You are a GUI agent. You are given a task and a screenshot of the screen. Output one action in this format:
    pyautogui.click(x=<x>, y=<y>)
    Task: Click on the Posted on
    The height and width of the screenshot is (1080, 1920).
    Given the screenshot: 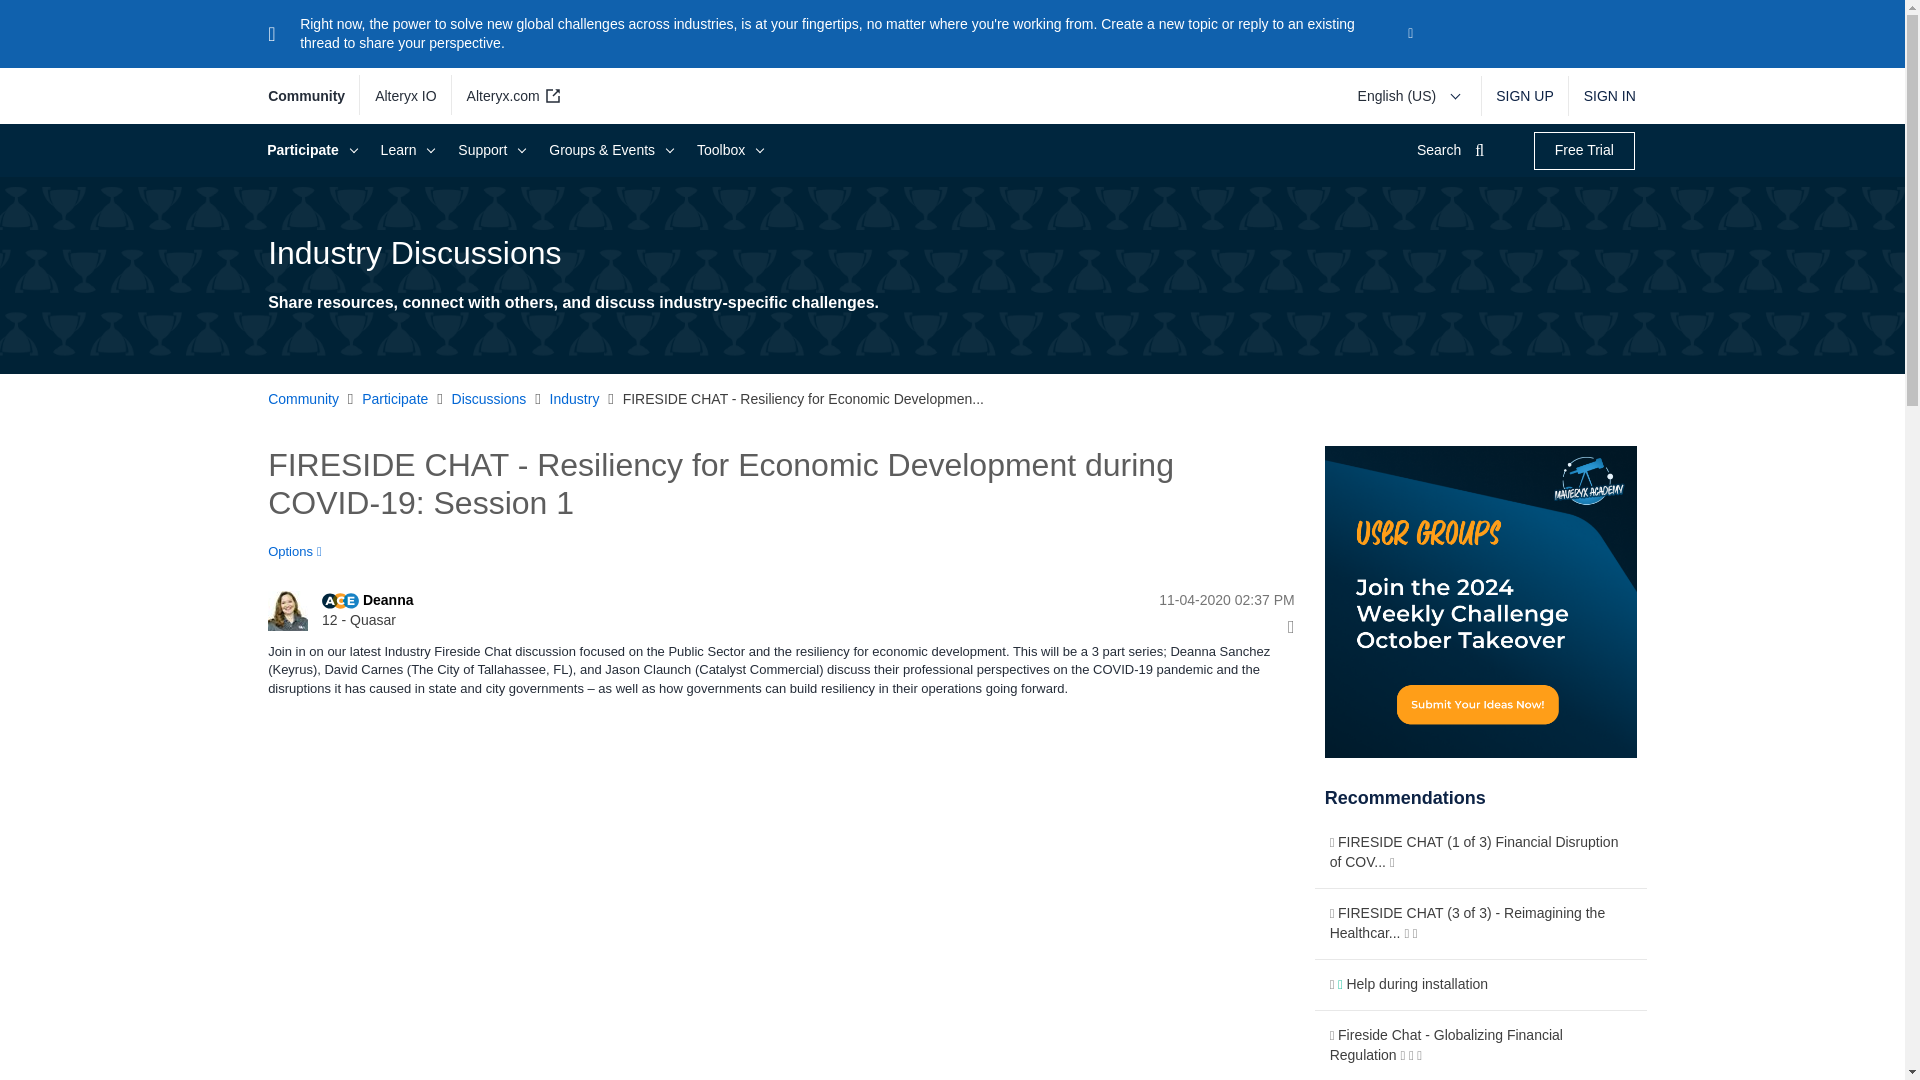 What is the action you would take?
    pyautogui.click(x=1138, y=600)
    